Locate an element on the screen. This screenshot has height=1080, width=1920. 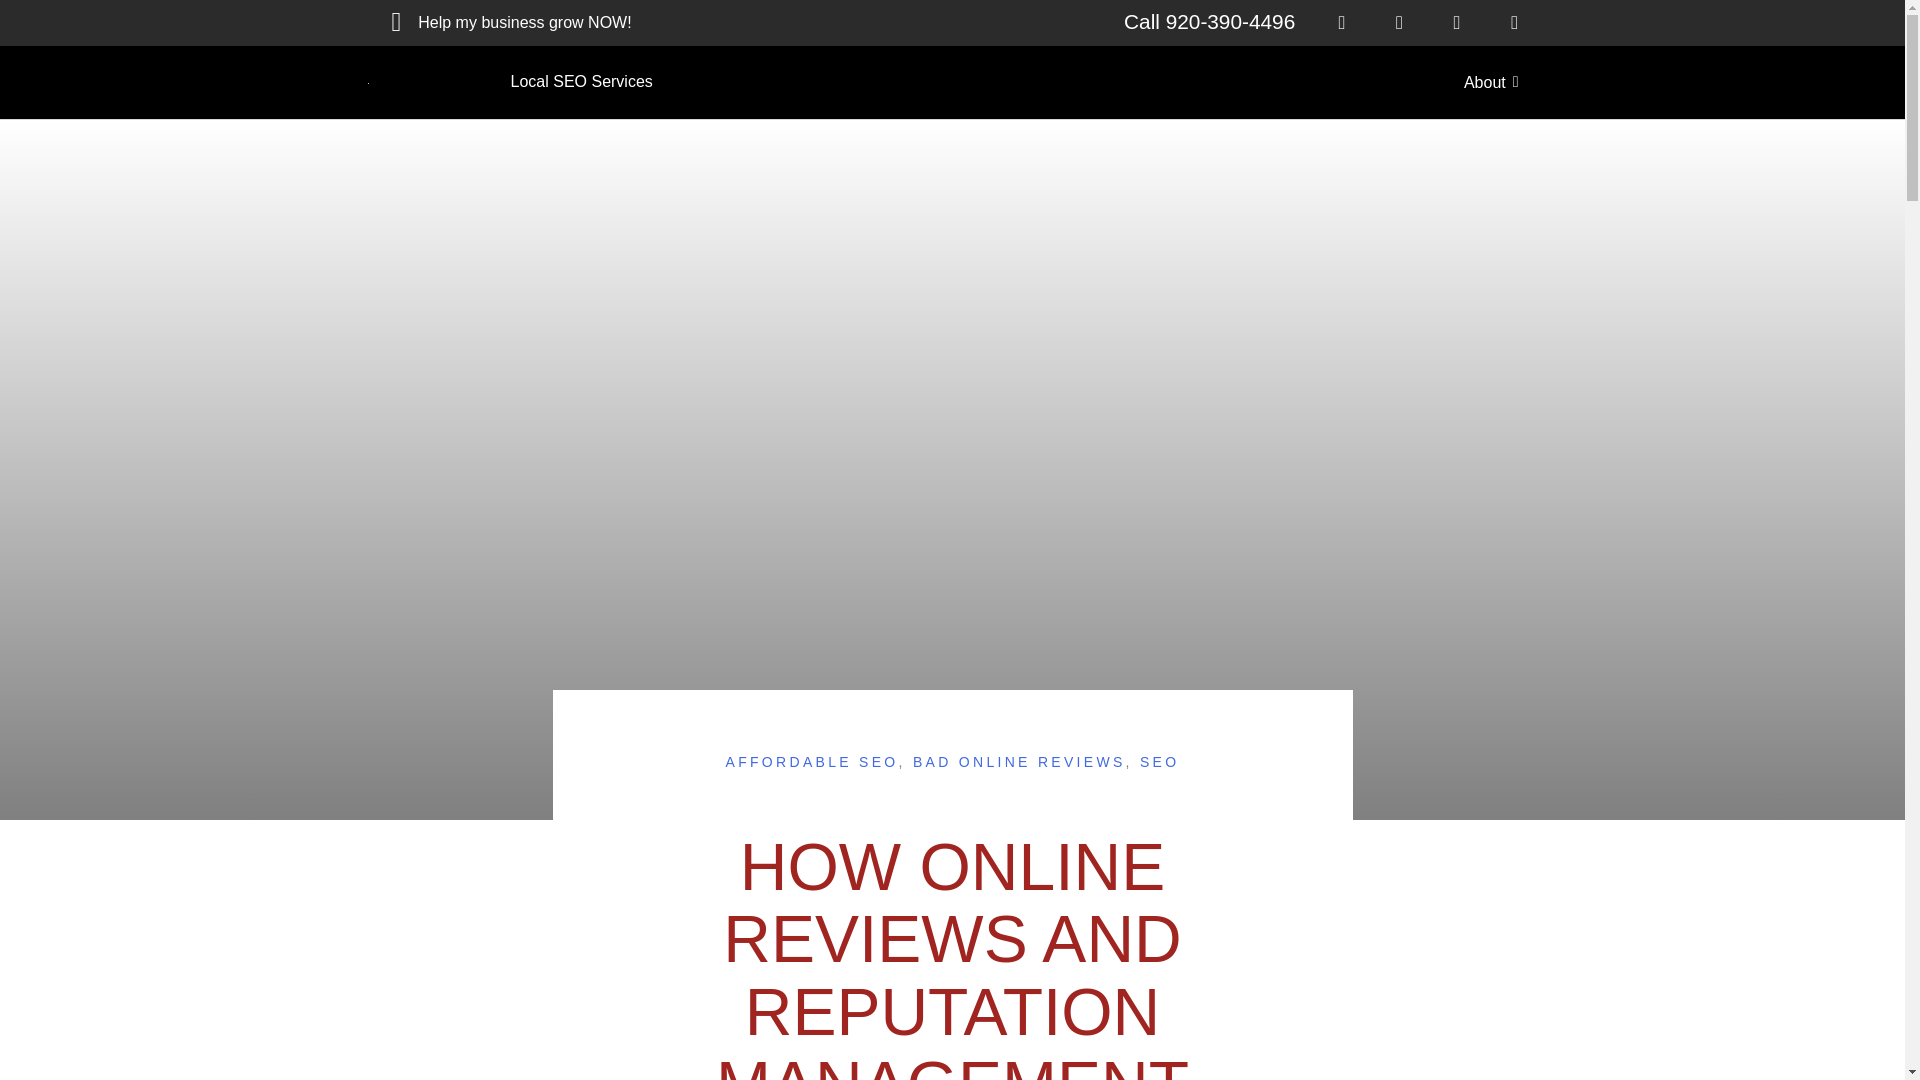
Blogger is located at coordinates (1514, 23).